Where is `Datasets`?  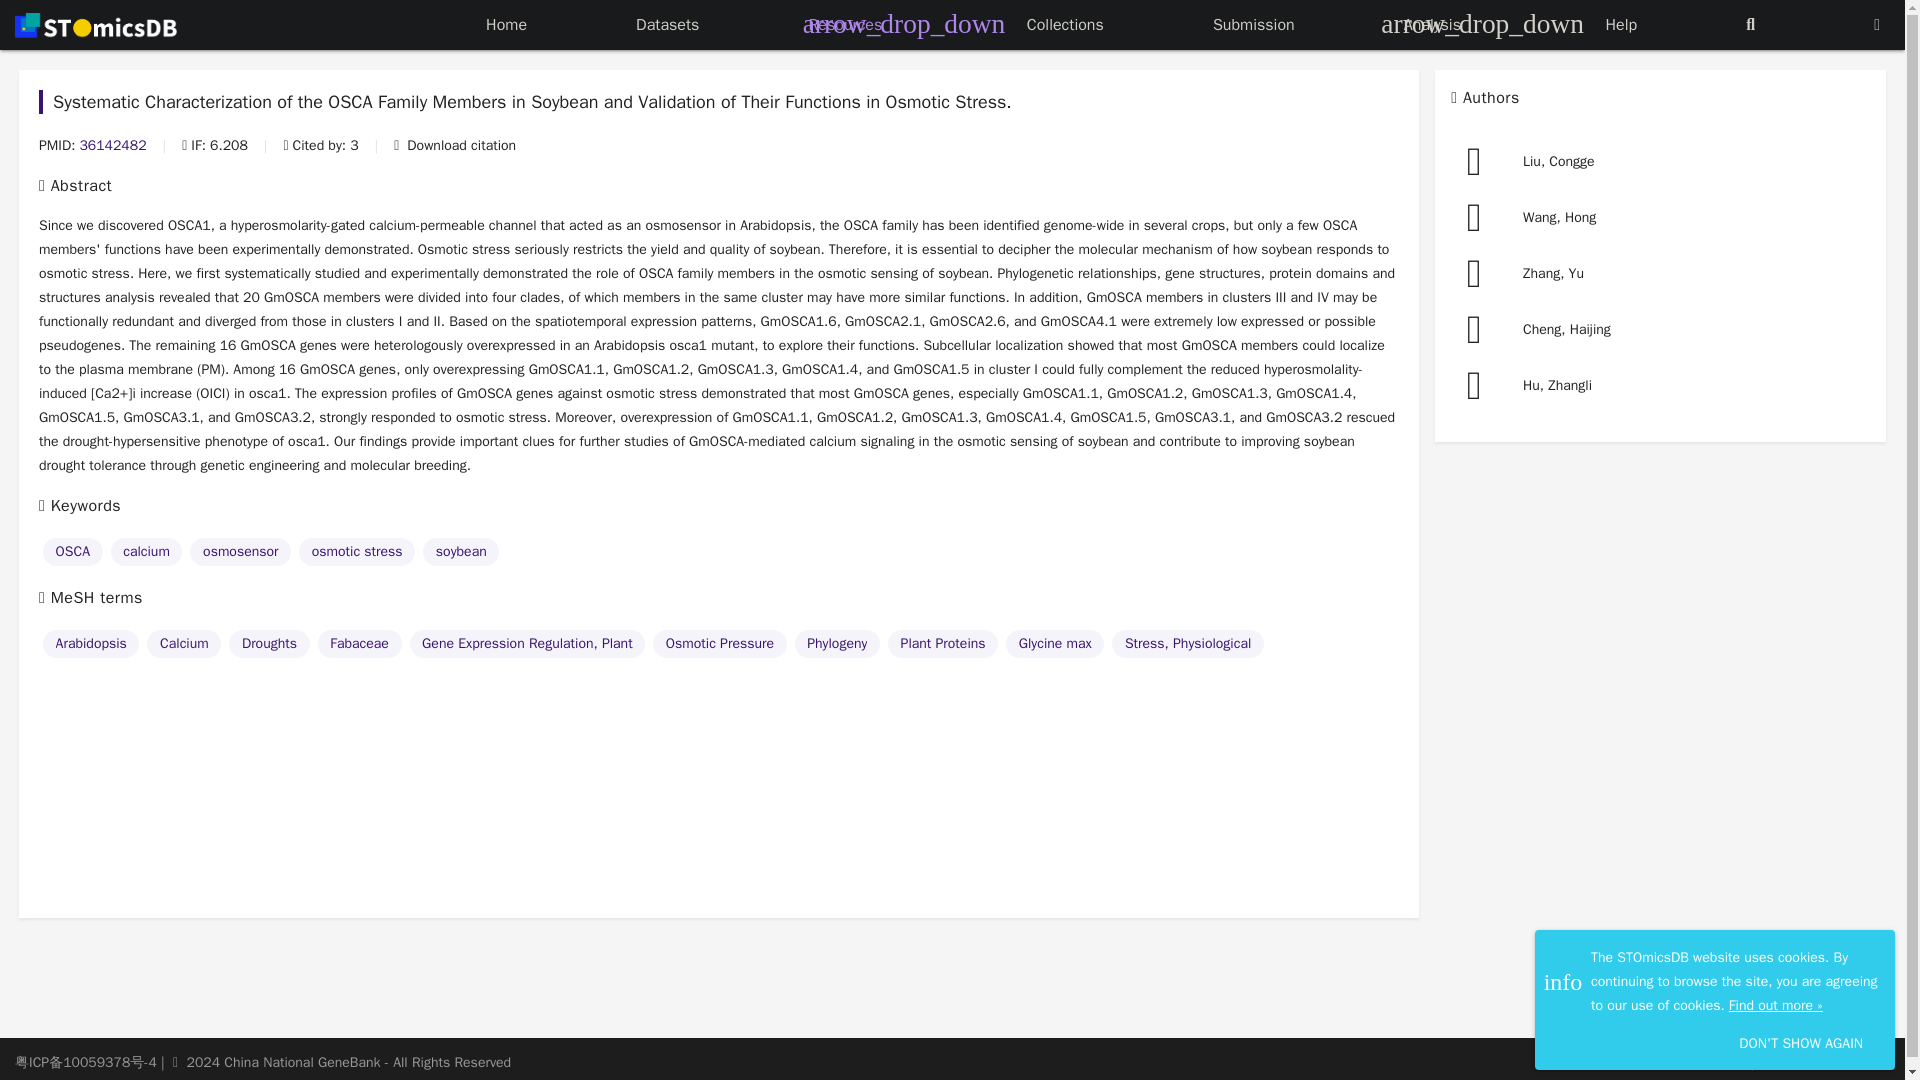 Datasets is located at coordinates (666, 25).